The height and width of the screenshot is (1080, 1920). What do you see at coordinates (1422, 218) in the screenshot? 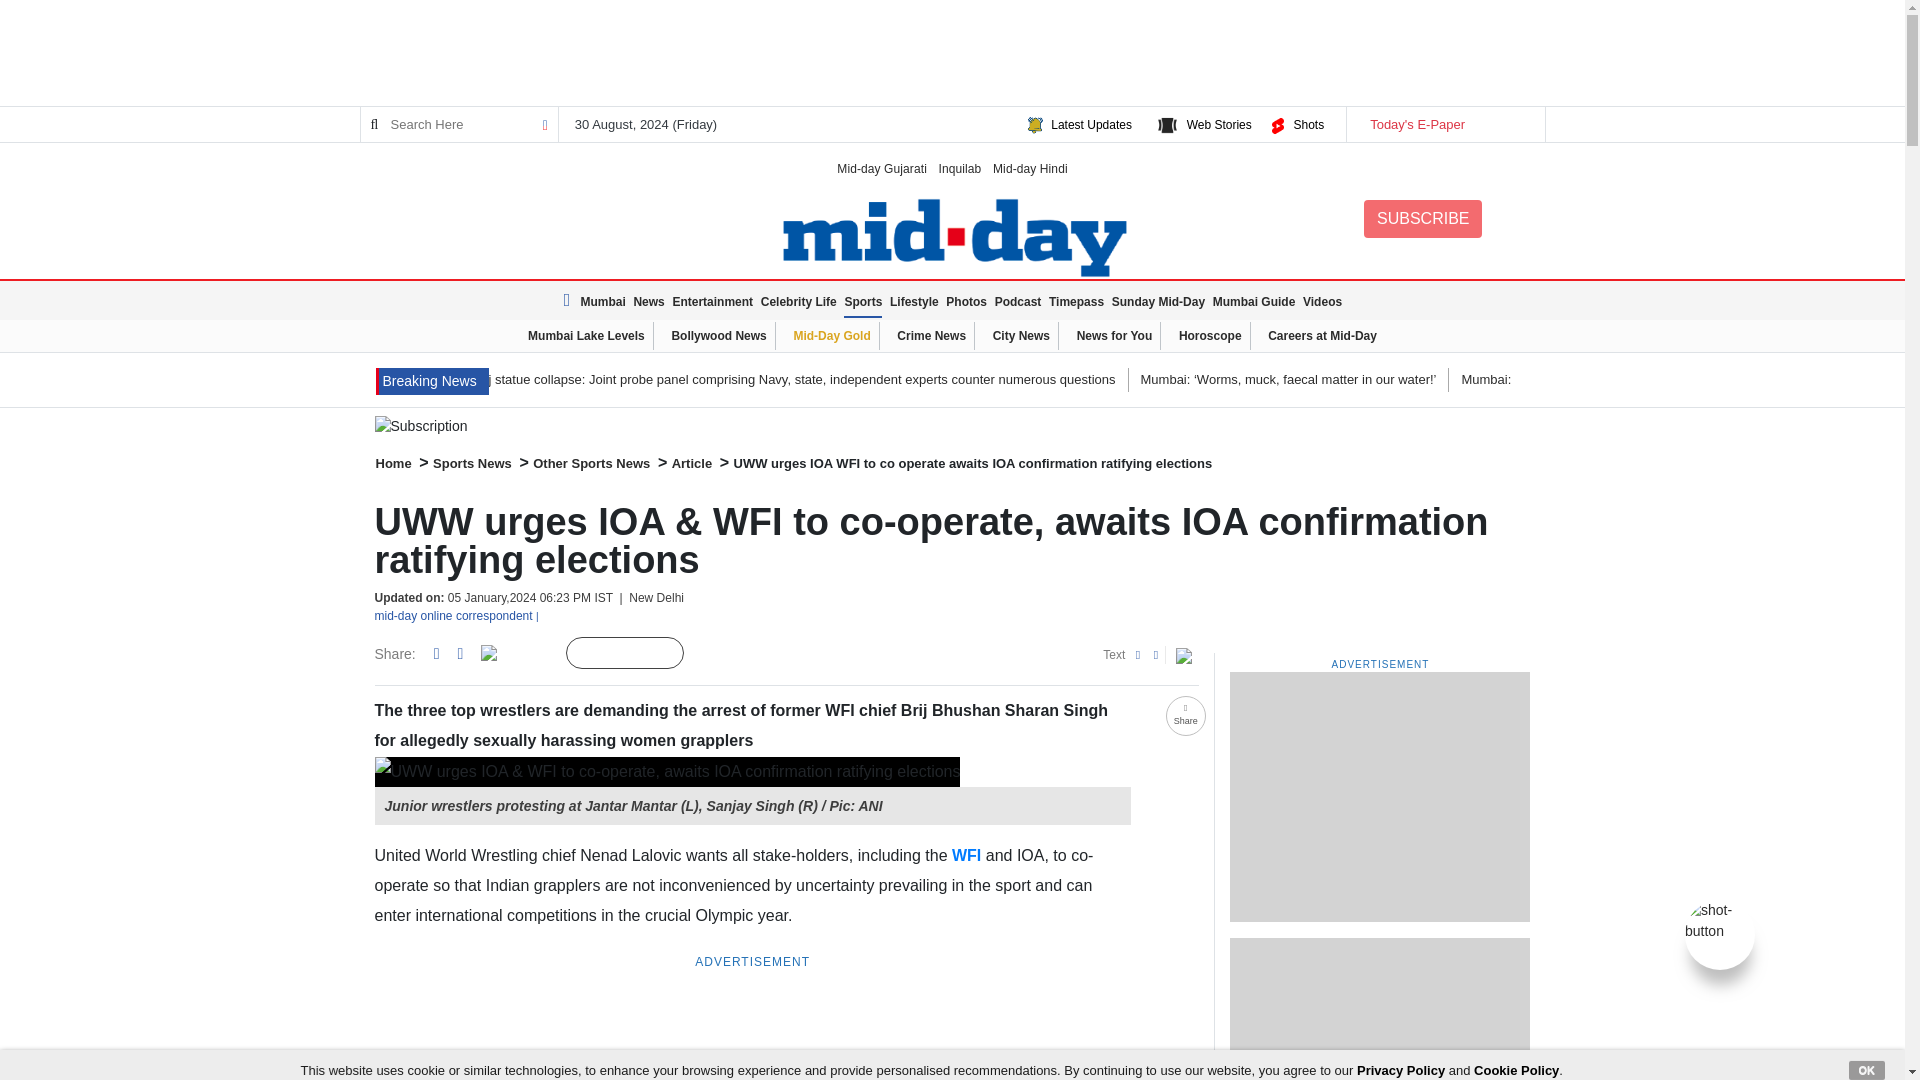
I see `SUBSCRIBE` at bounding box center [1422, 218].